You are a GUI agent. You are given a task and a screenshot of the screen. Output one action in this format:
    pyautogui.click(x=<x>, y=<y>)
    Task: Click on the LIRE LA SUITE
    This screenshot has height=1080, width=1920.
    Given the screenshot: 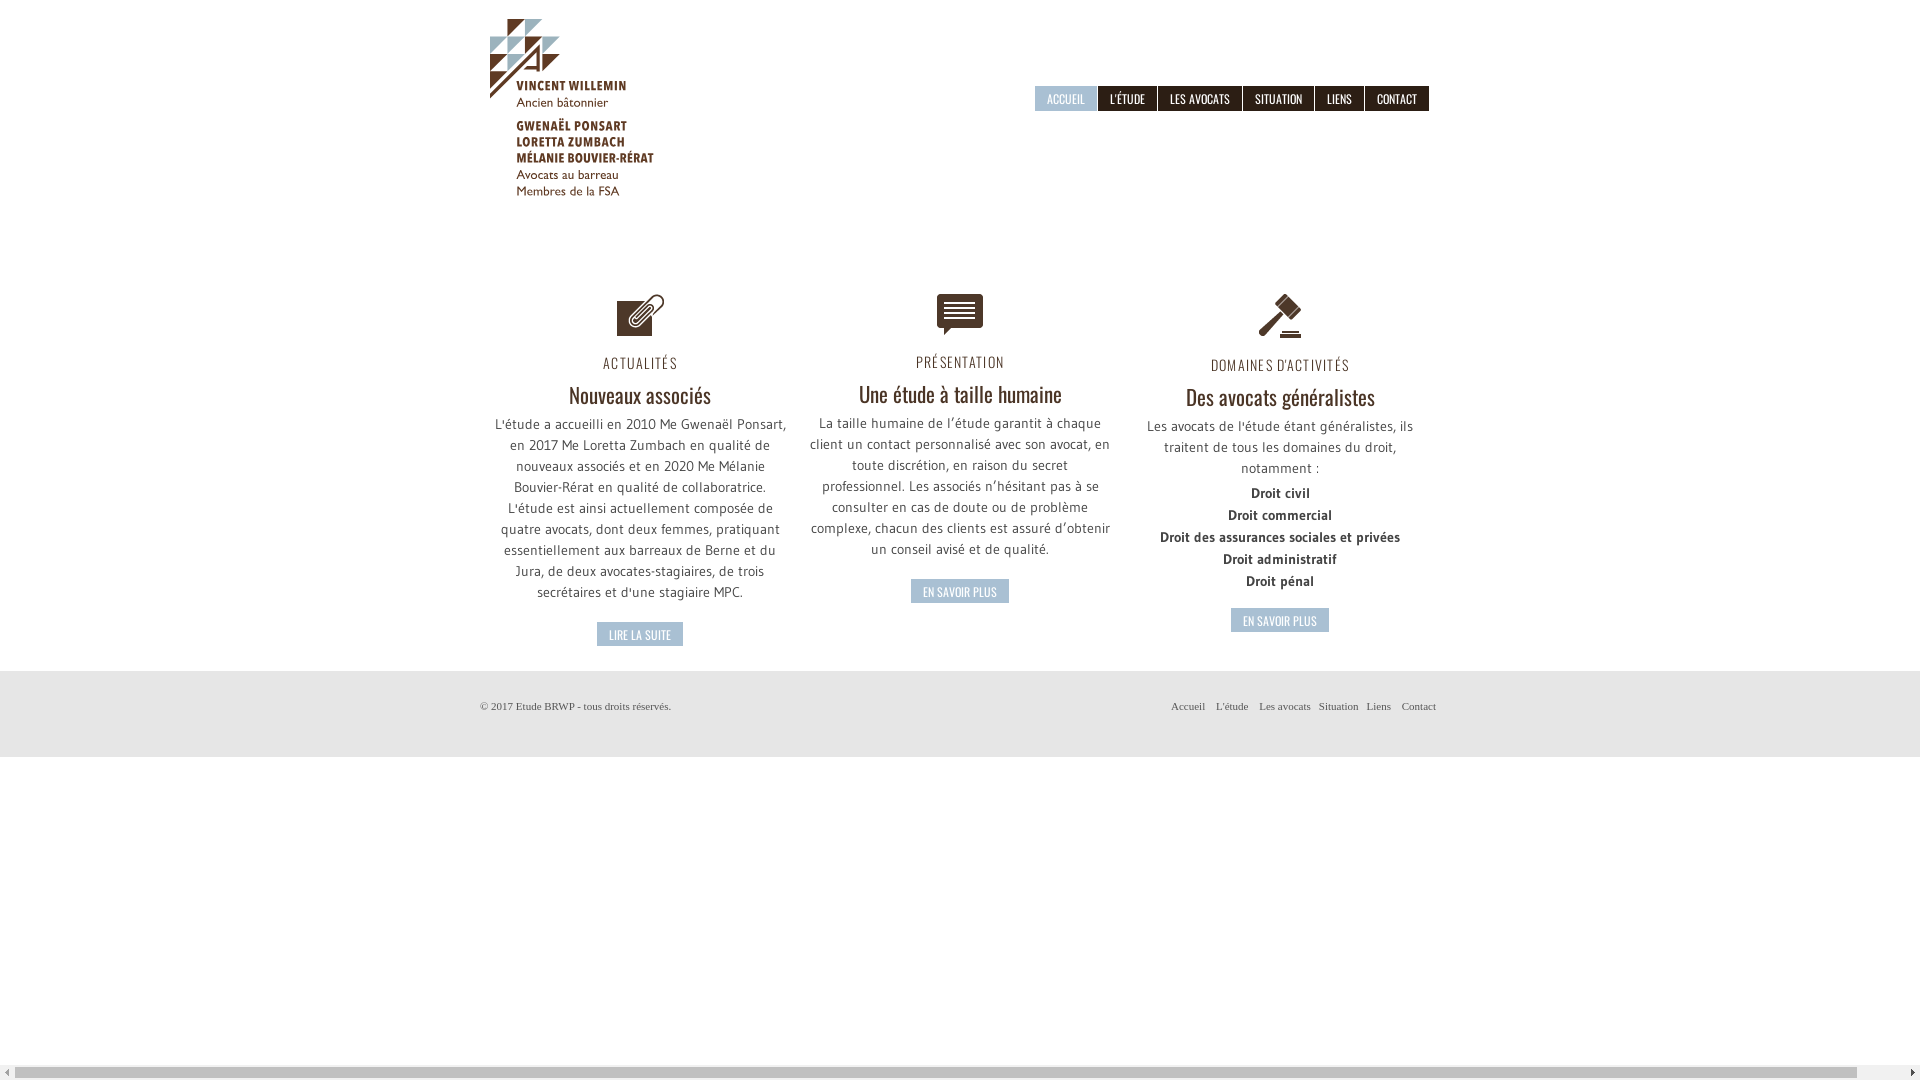 What is the action you would take?
    pyautogui.click(x=640, y=634)
    